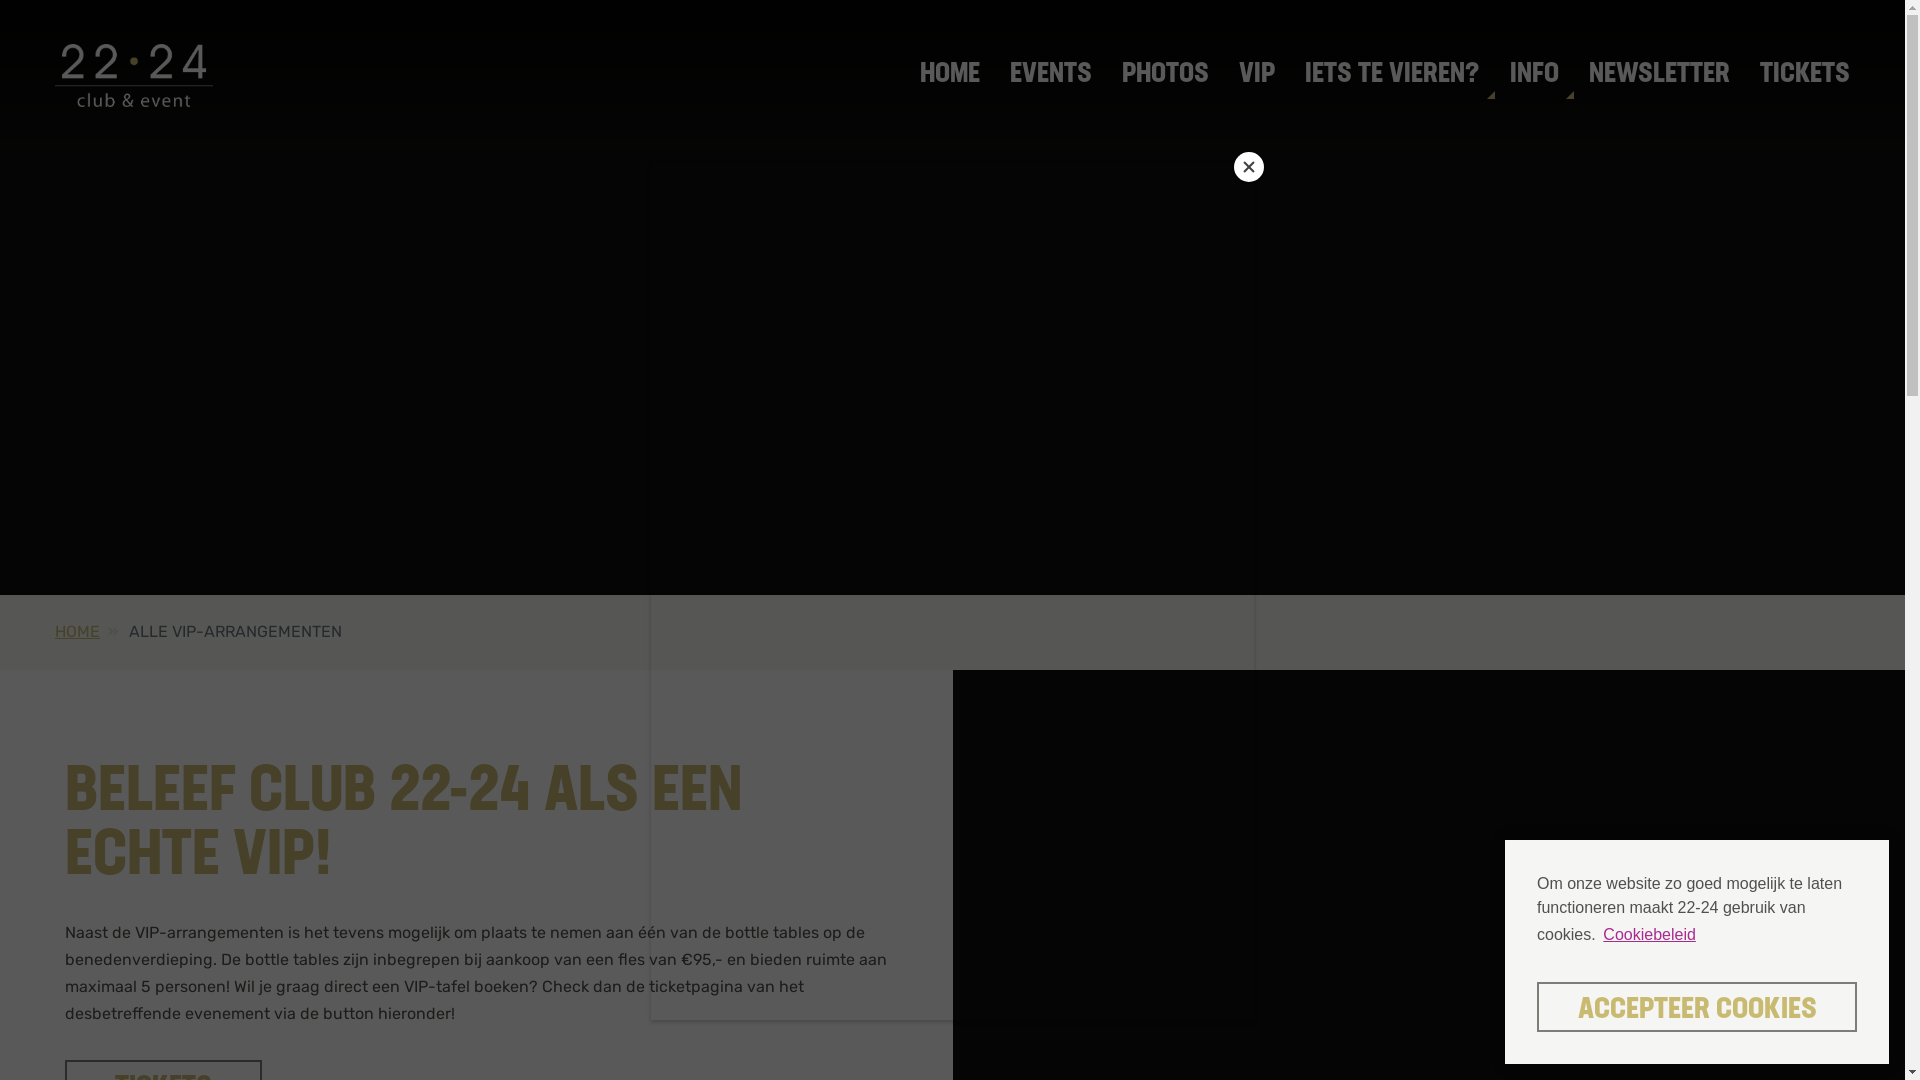 Image resolution: width=1920 pixels, height=1080 pixels. Describe the element at coordinates (1166, 76) in the screenshot. I see `PHOTOS` at that location.